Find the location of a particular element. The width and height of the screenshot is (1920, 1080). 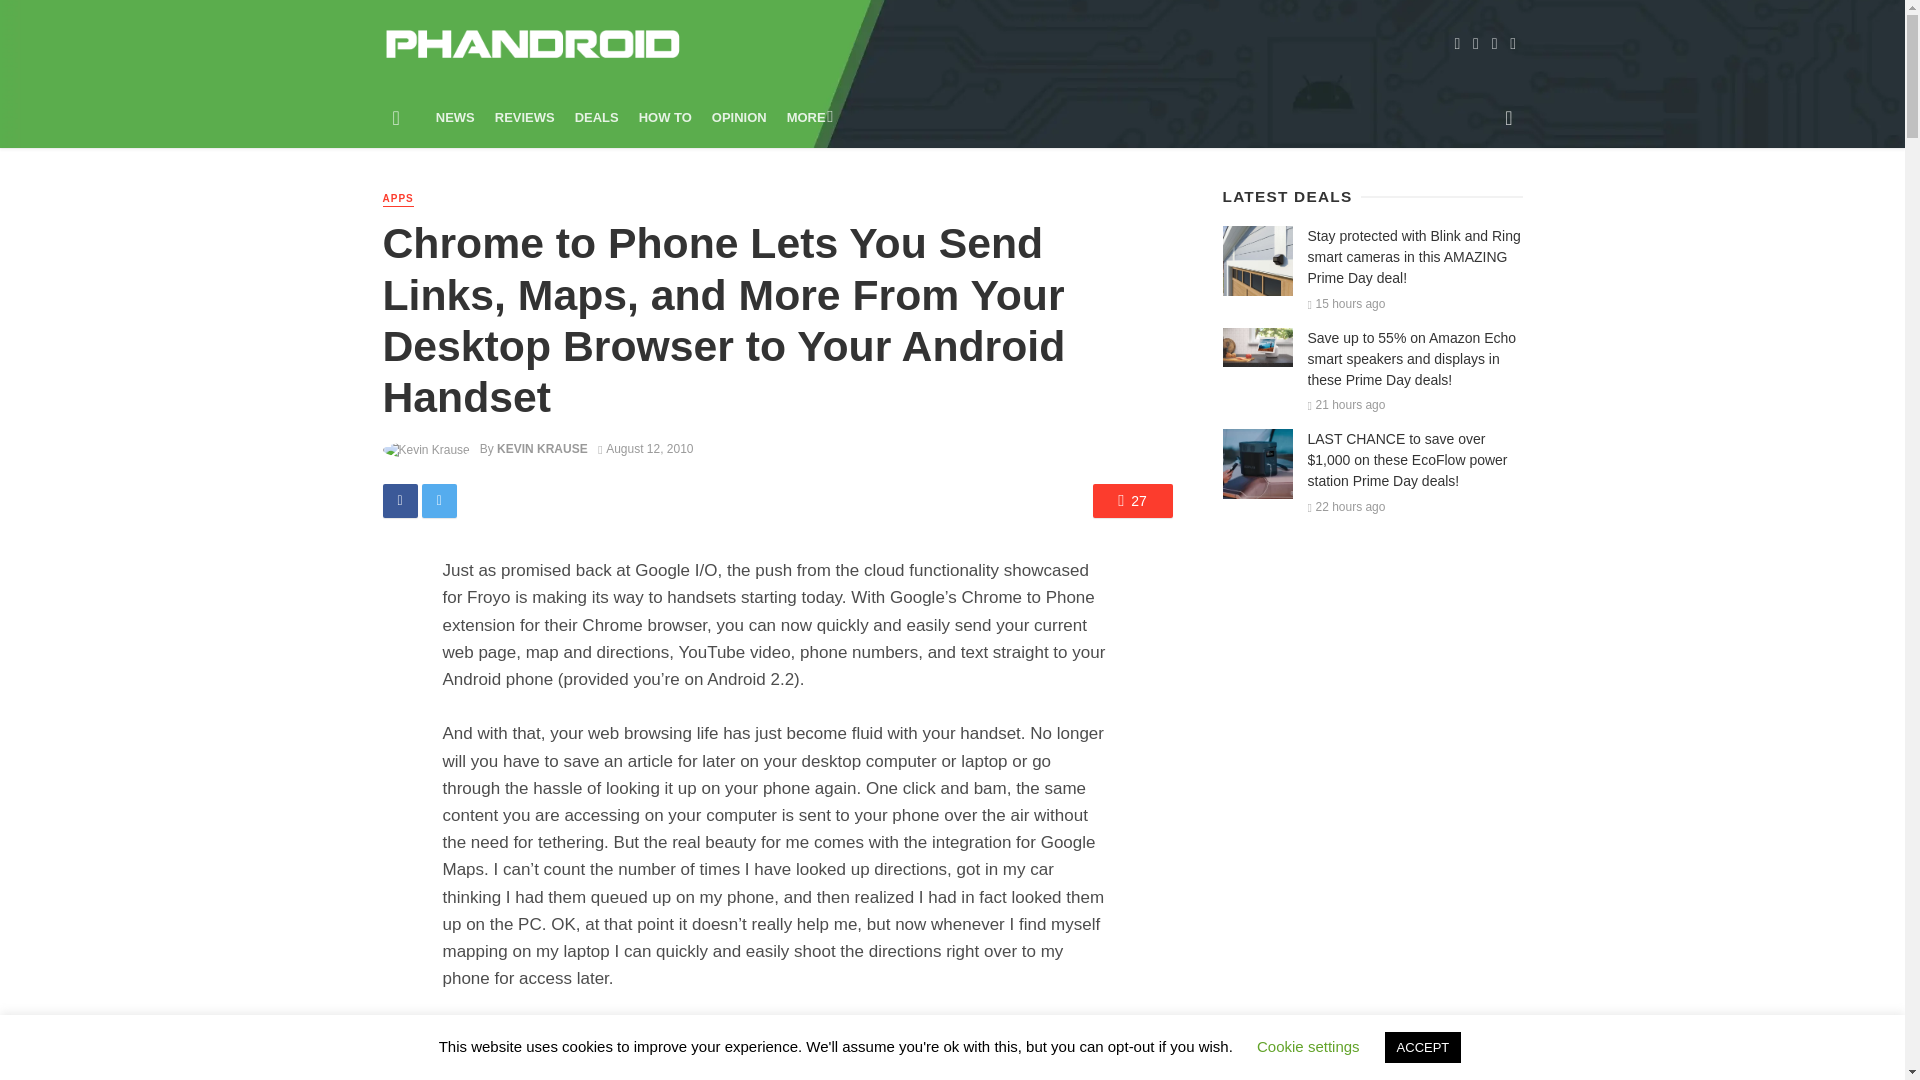

NEWS is located at coordinates (456, 117).